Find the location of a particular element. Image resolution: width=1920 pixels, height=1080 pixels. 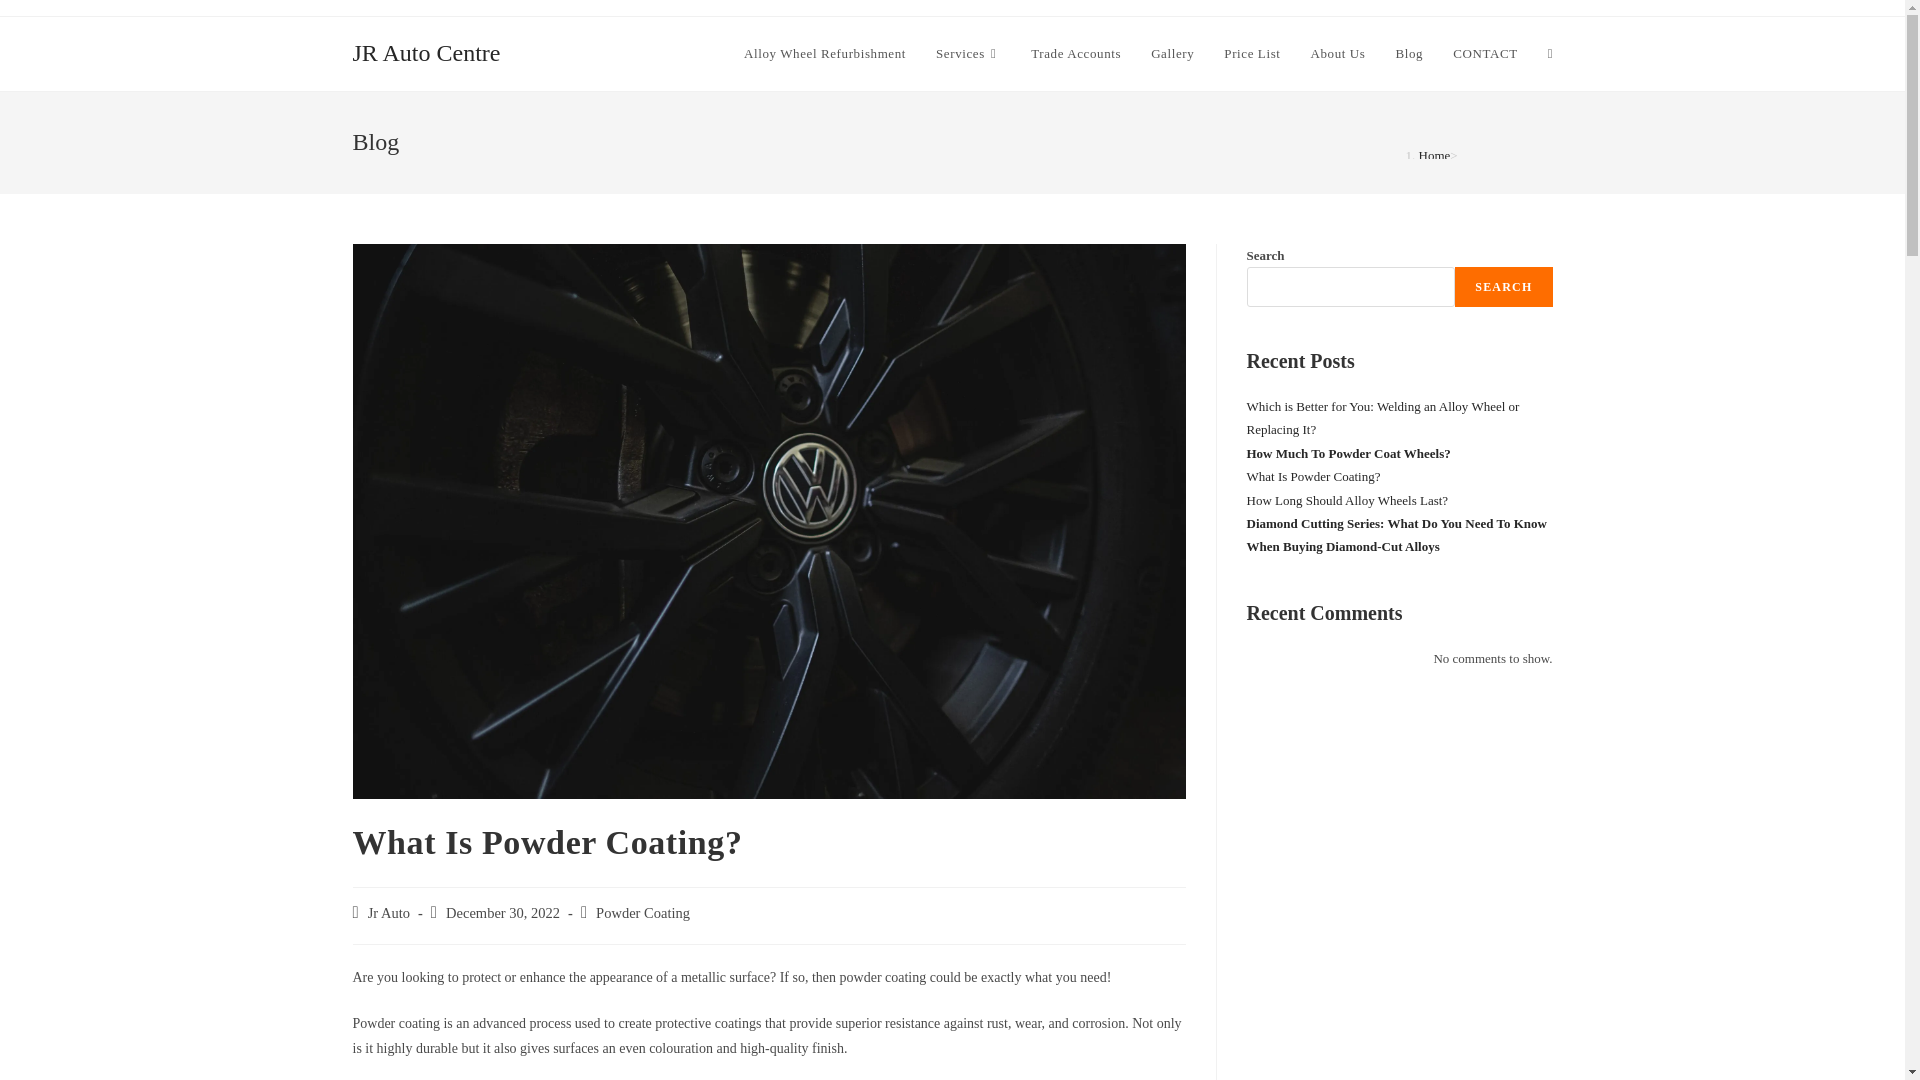

Trade Accounts is located at coordinates (1076, 54).